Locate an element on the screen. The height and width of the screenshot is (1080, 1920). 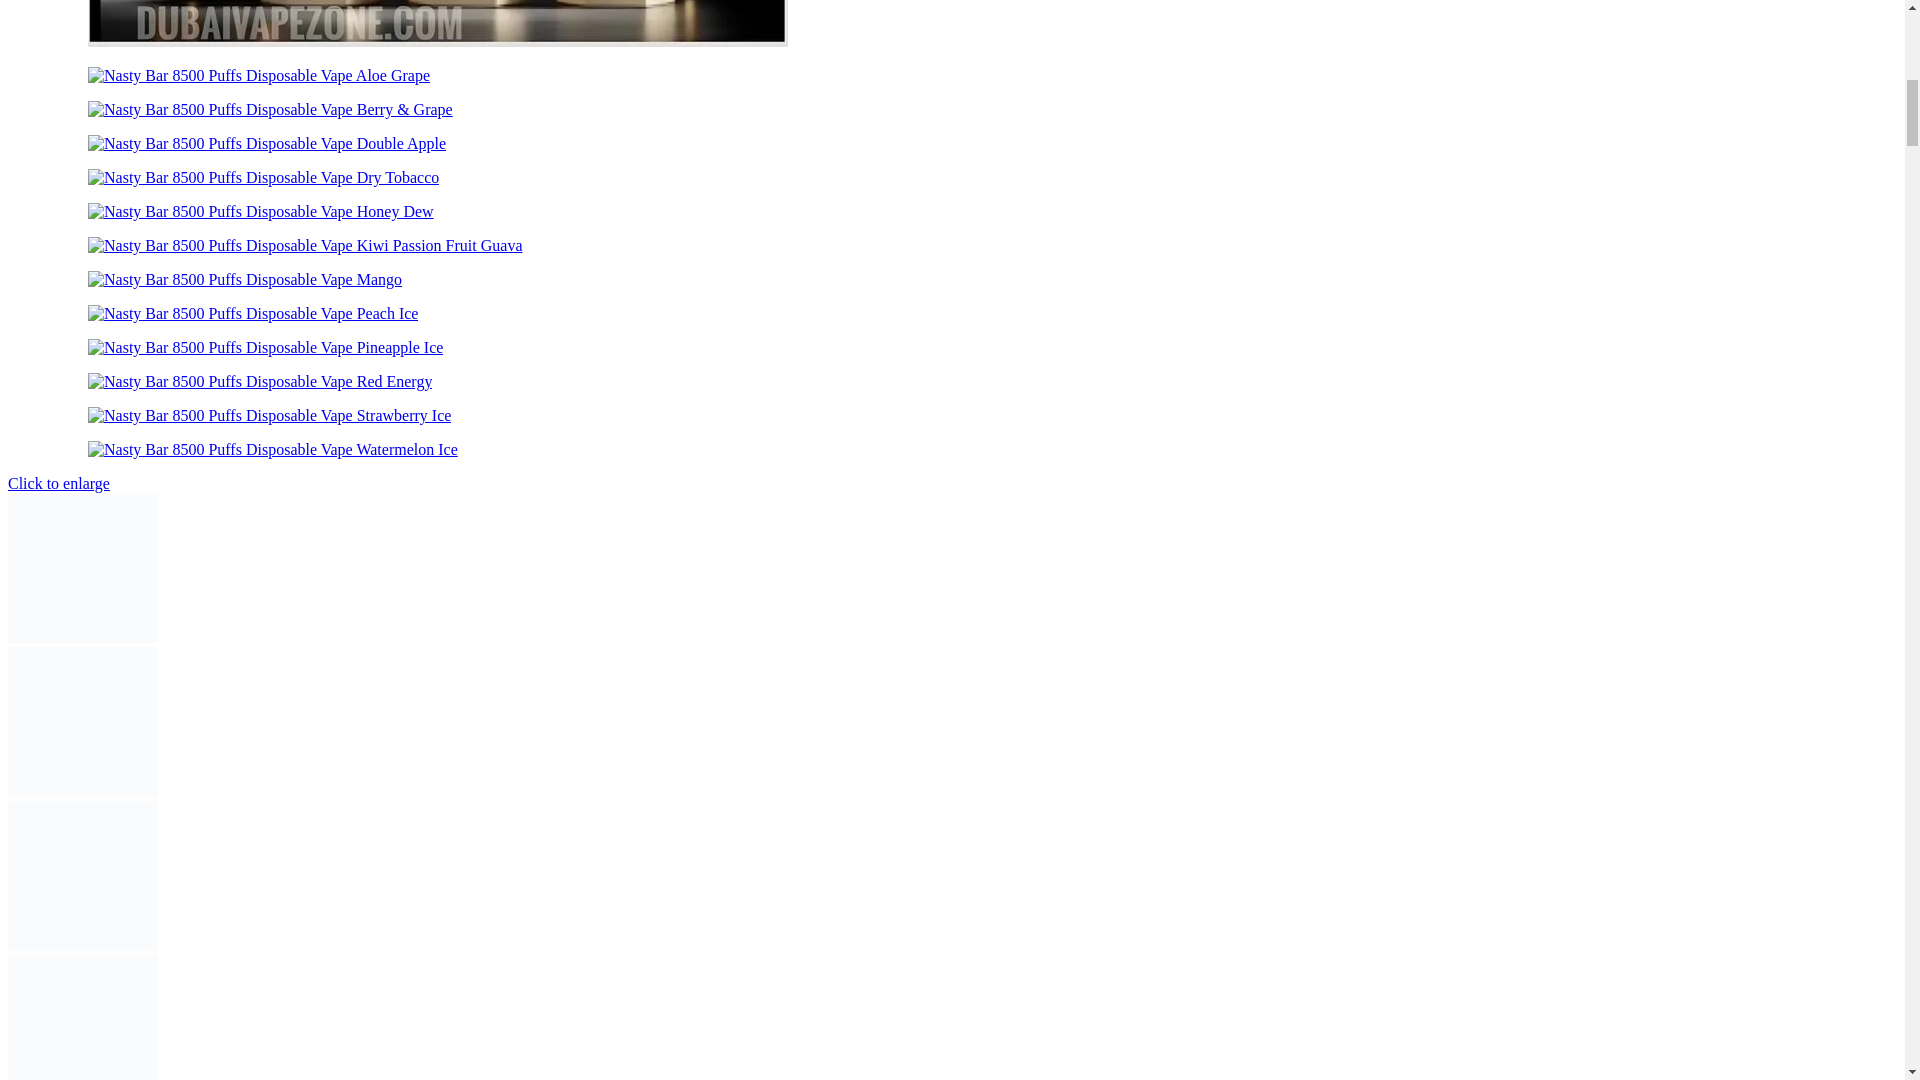
Nasty Bar 8500 Puffs Disposable Vape Dry Tobacco is located at coordinates (264, 177).